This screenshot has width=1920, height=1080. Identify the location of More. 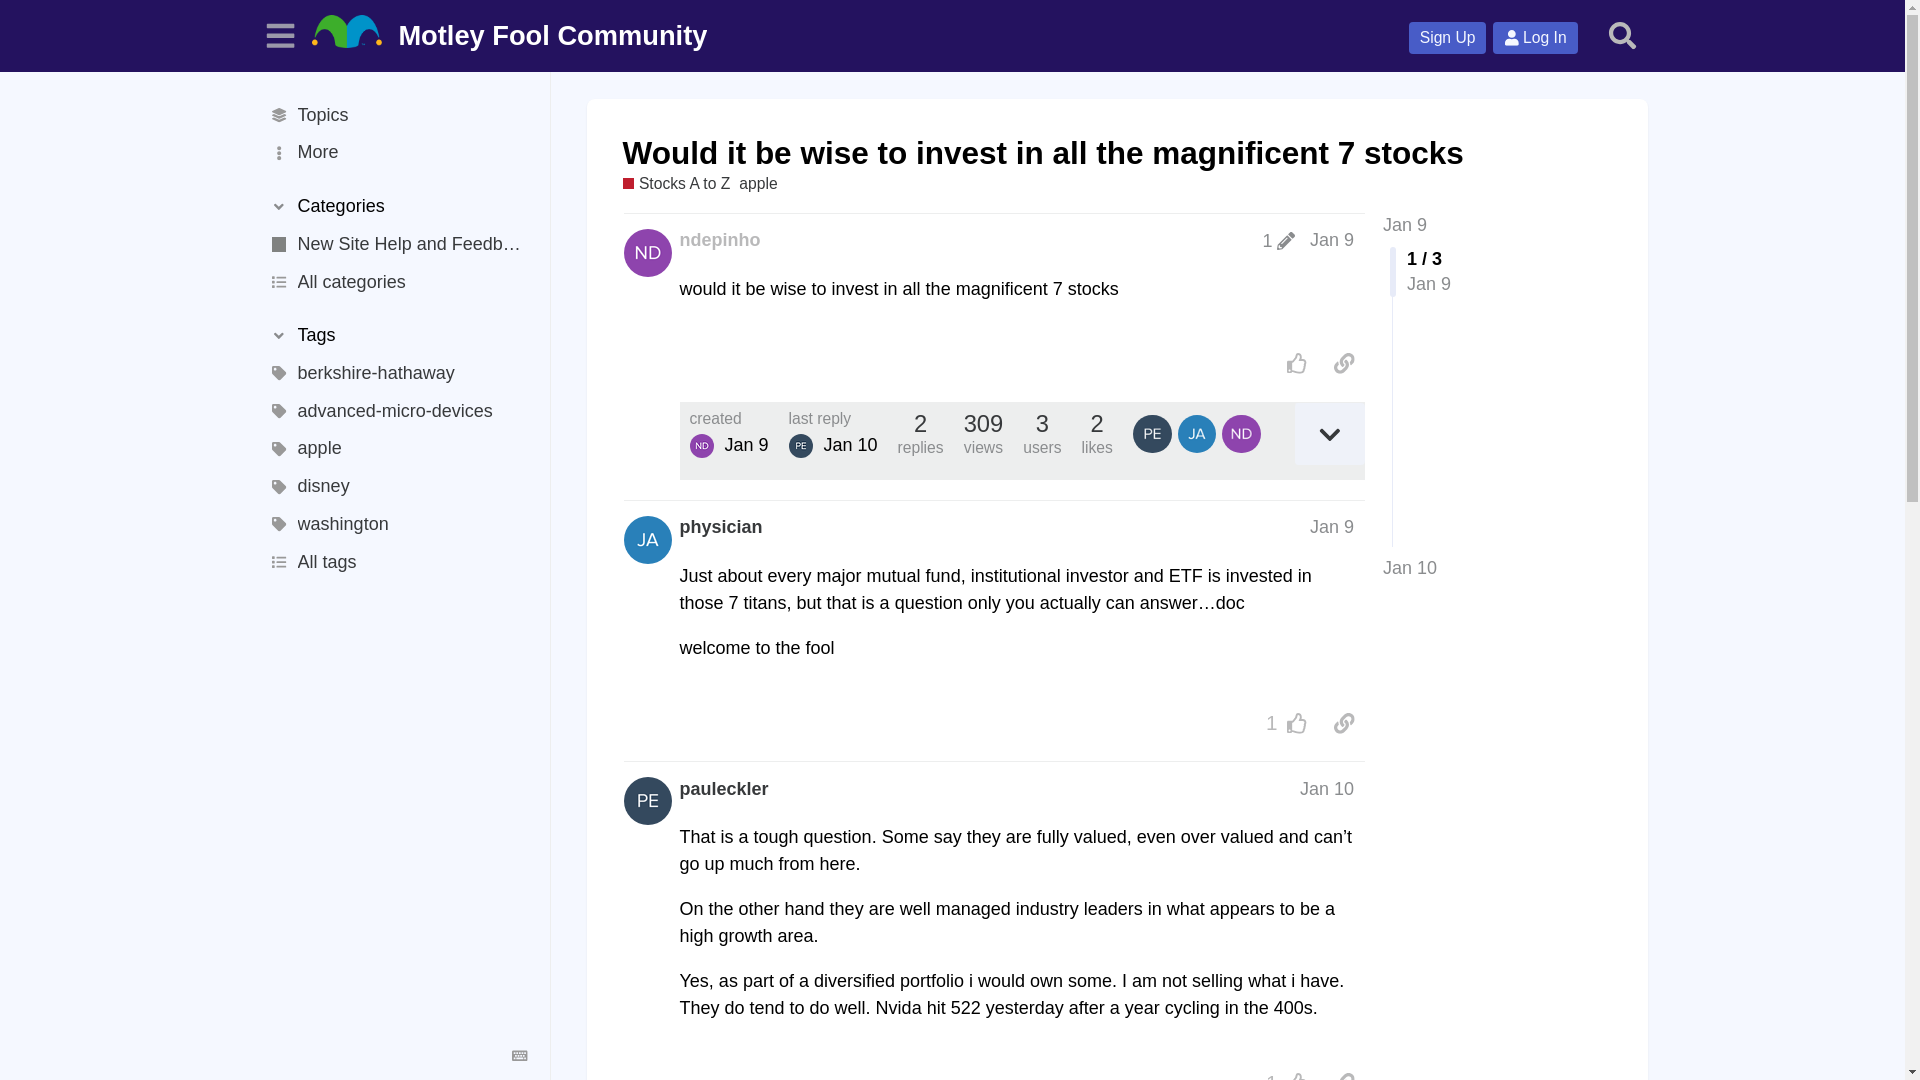
(396, 152).